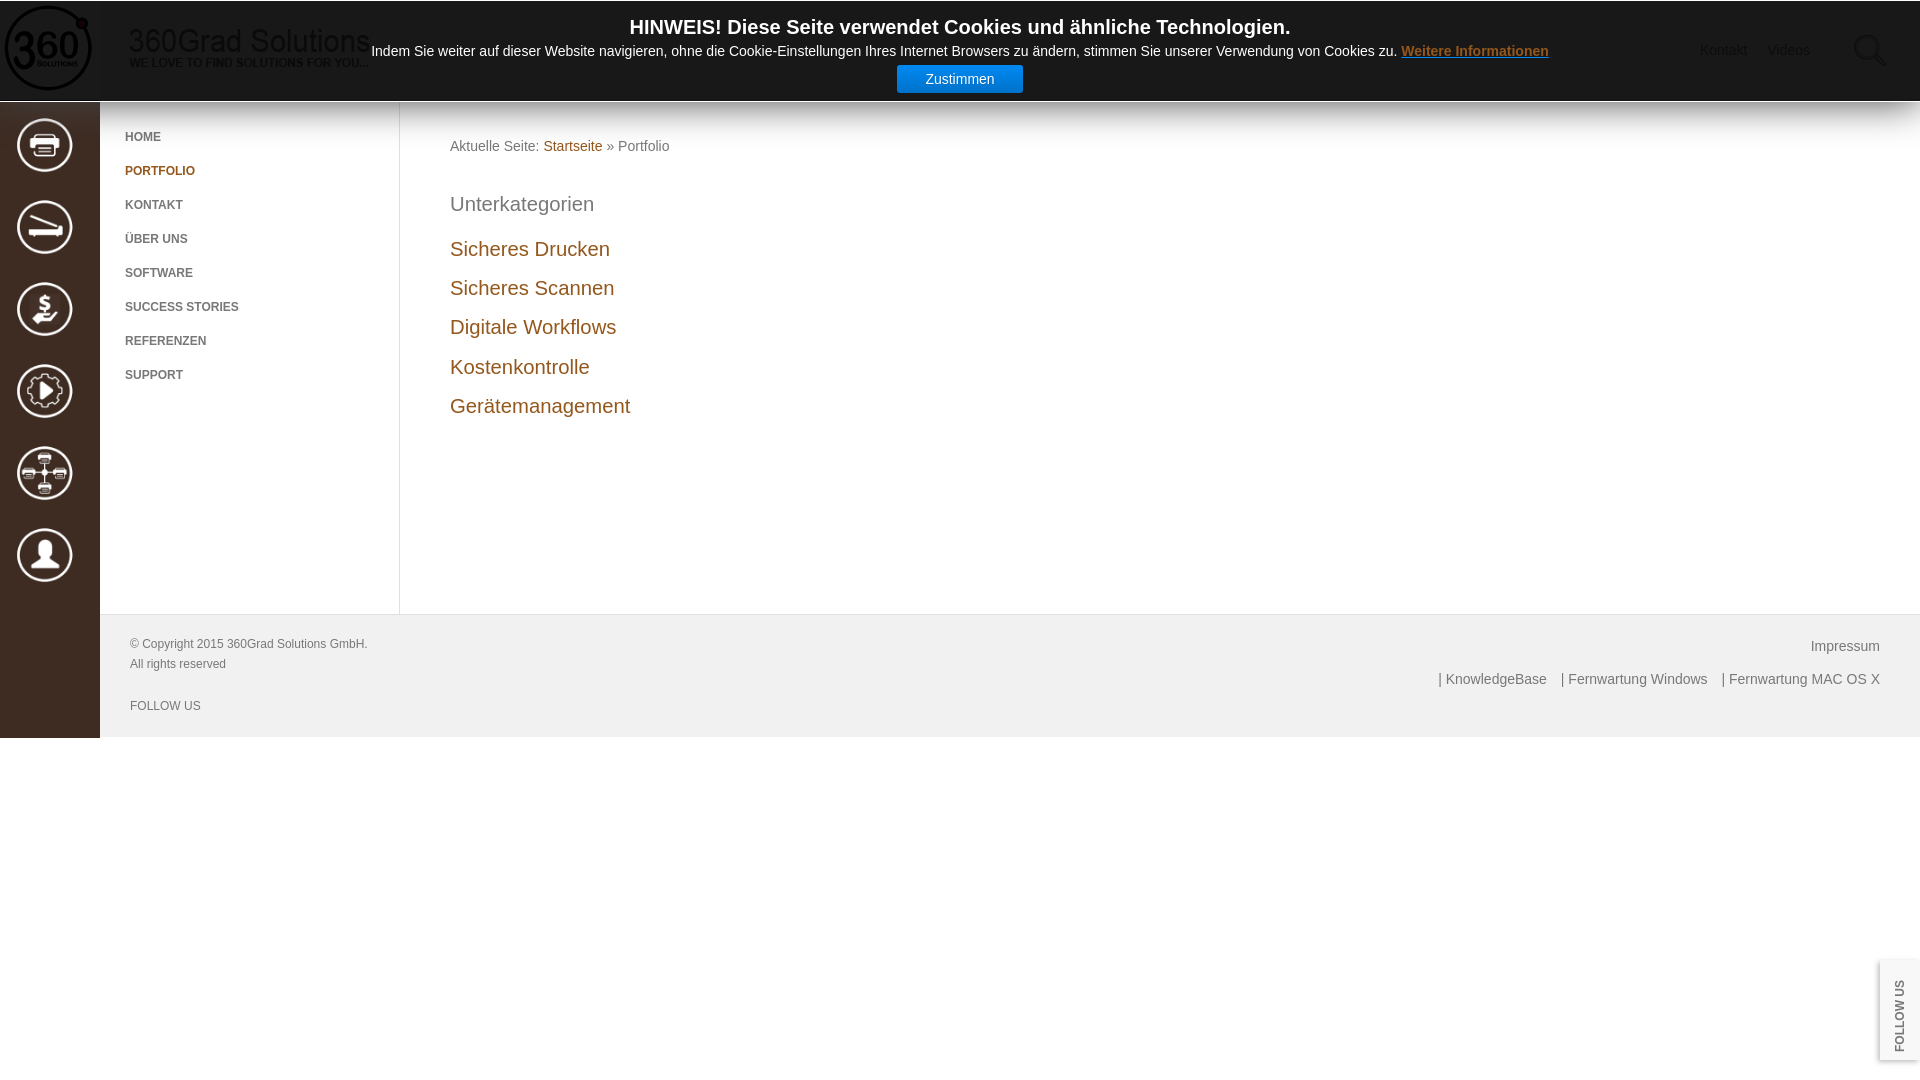 The height and width of the screenshot is (1080, 1920). I want to click on Service & Support, so click(45, 556).